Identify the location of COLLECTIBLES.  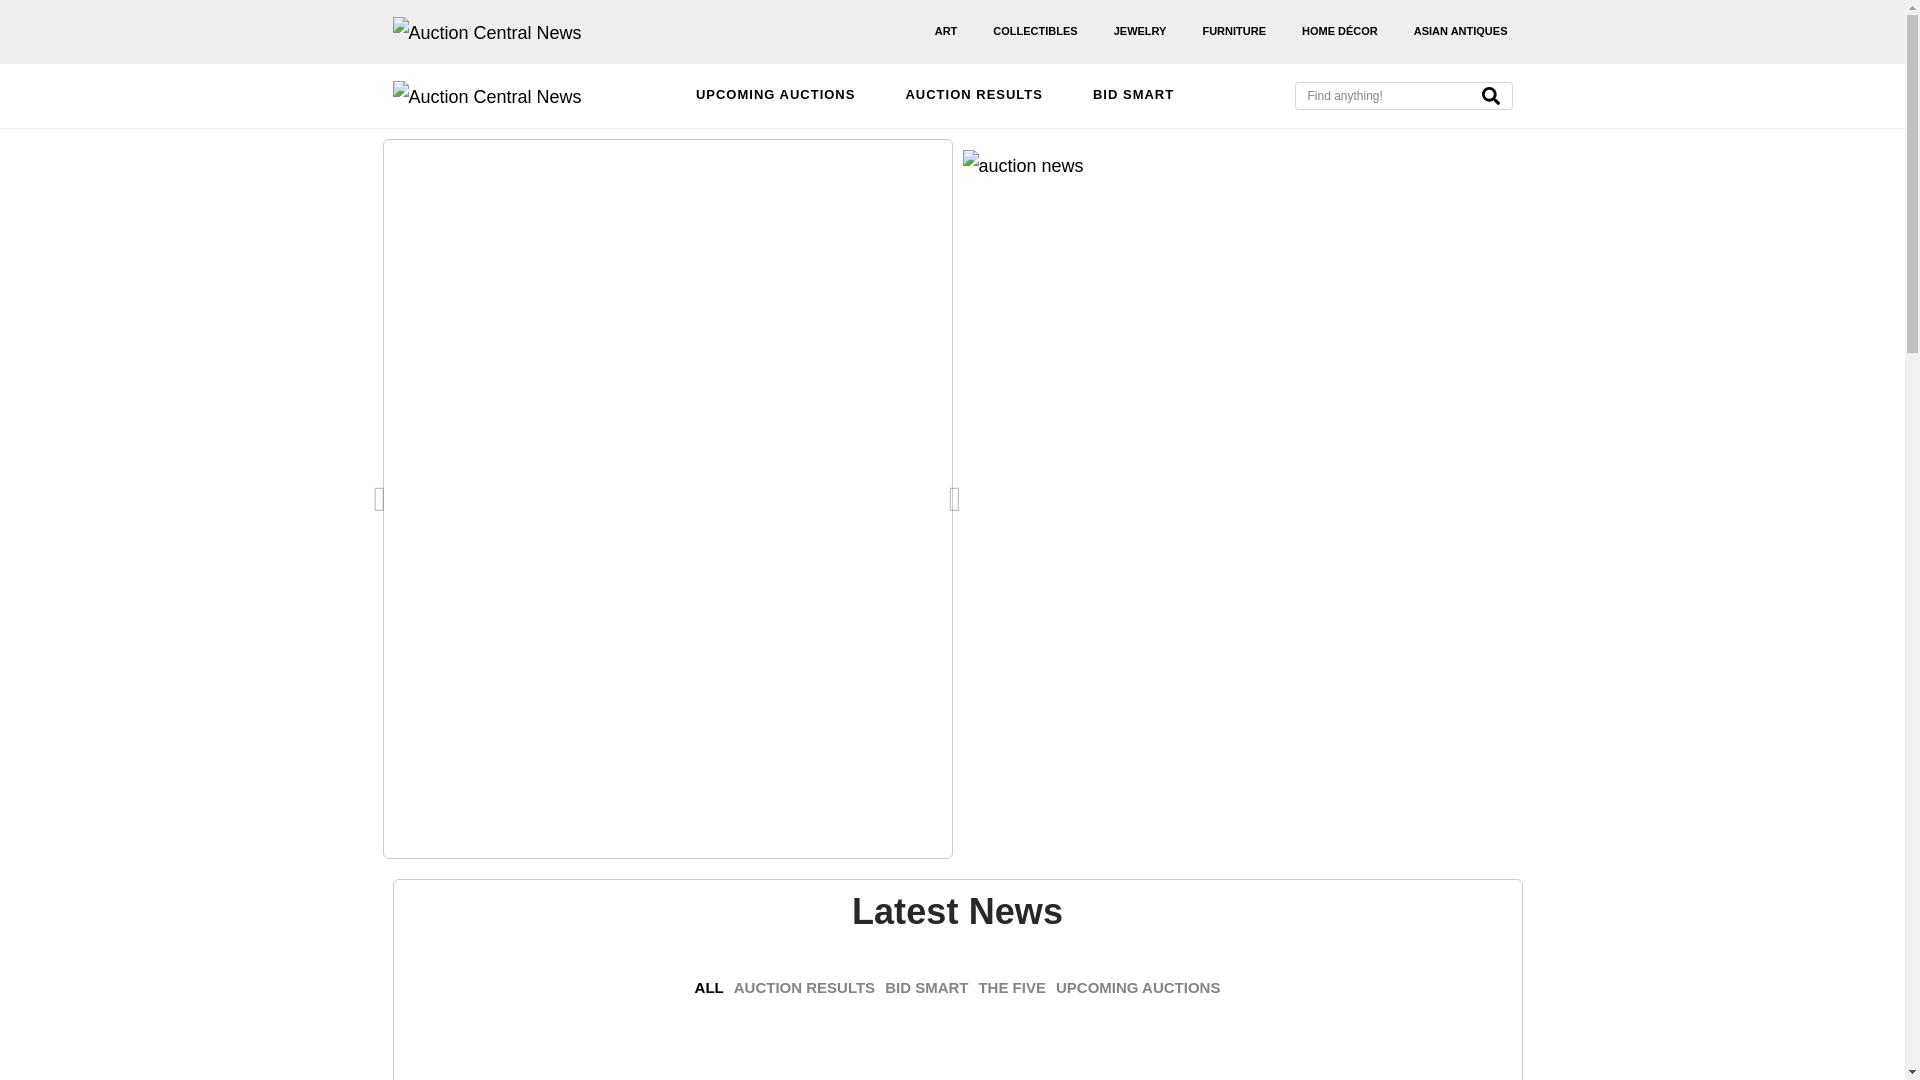
(1035, 32).